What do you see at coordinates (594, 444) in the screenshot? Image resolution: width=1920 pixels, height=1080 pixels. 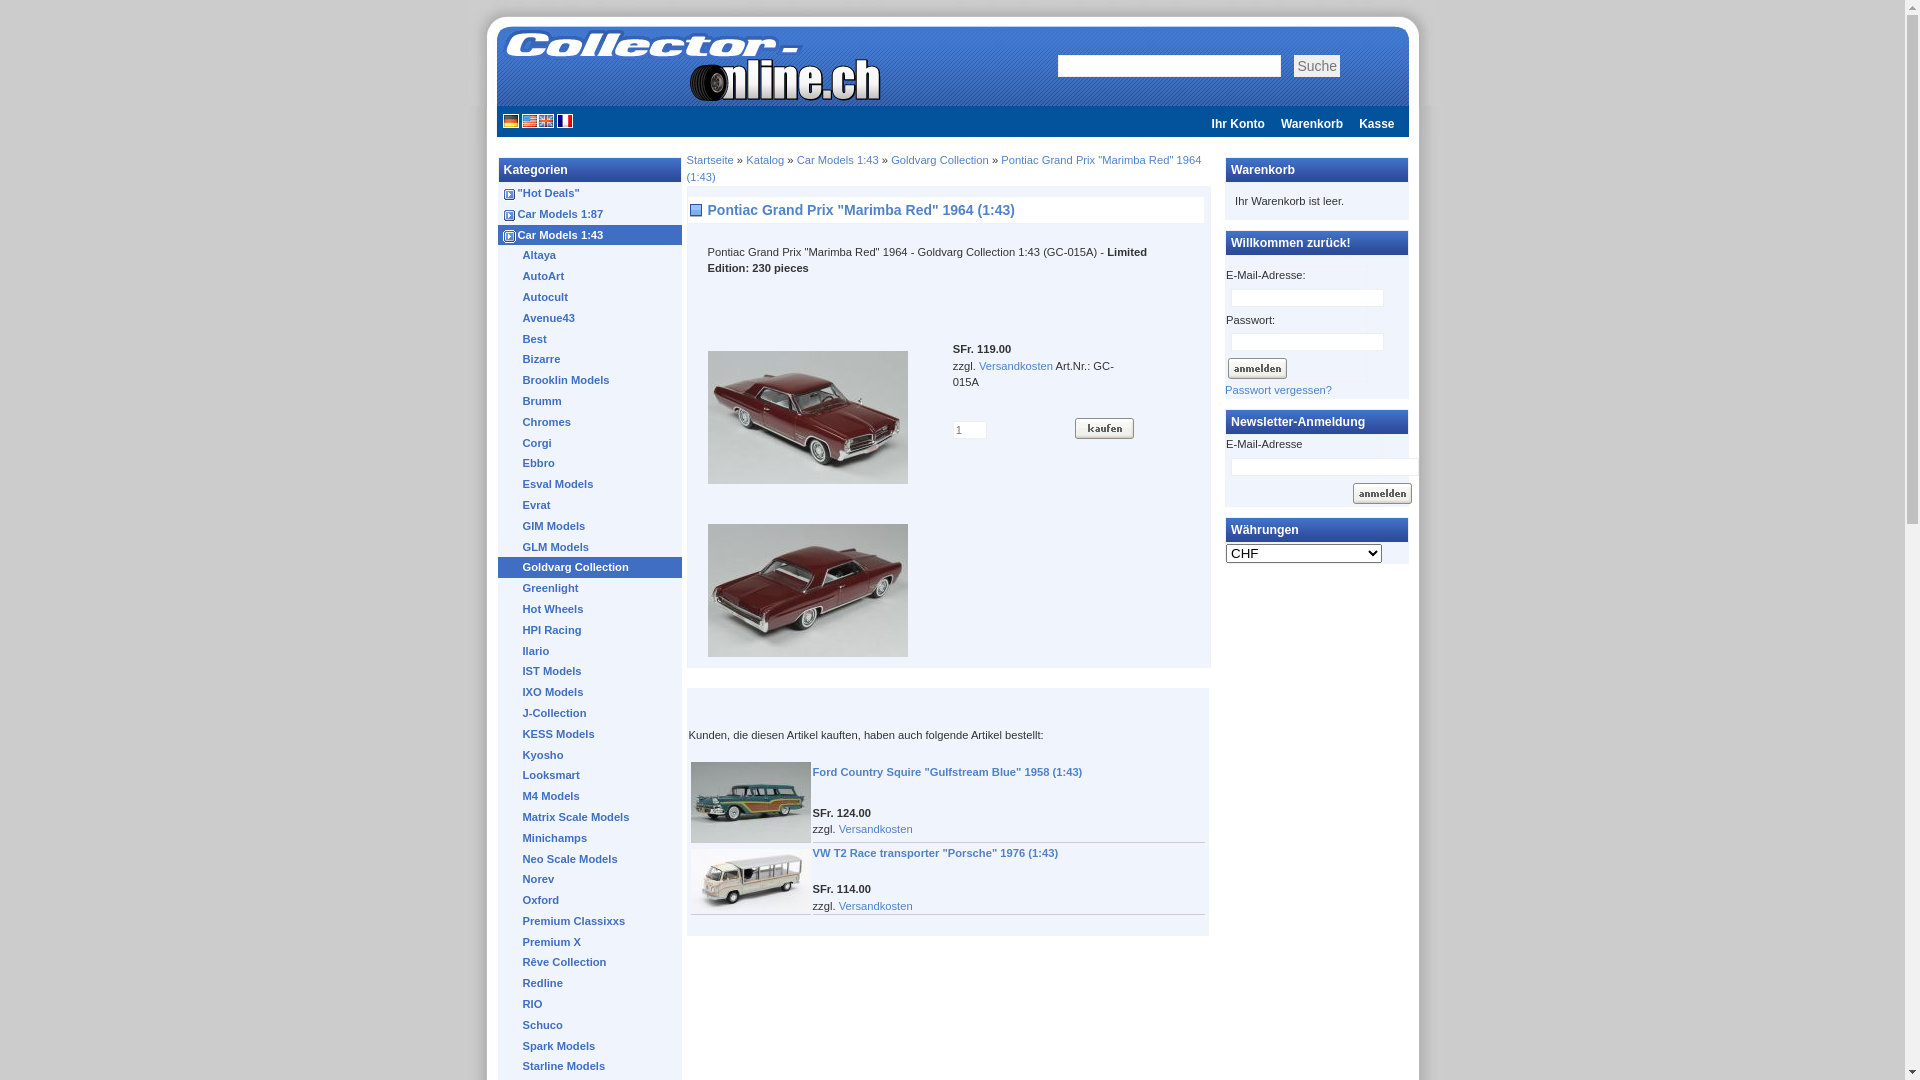 I see `Corgi` at bounding box center [594, 444].